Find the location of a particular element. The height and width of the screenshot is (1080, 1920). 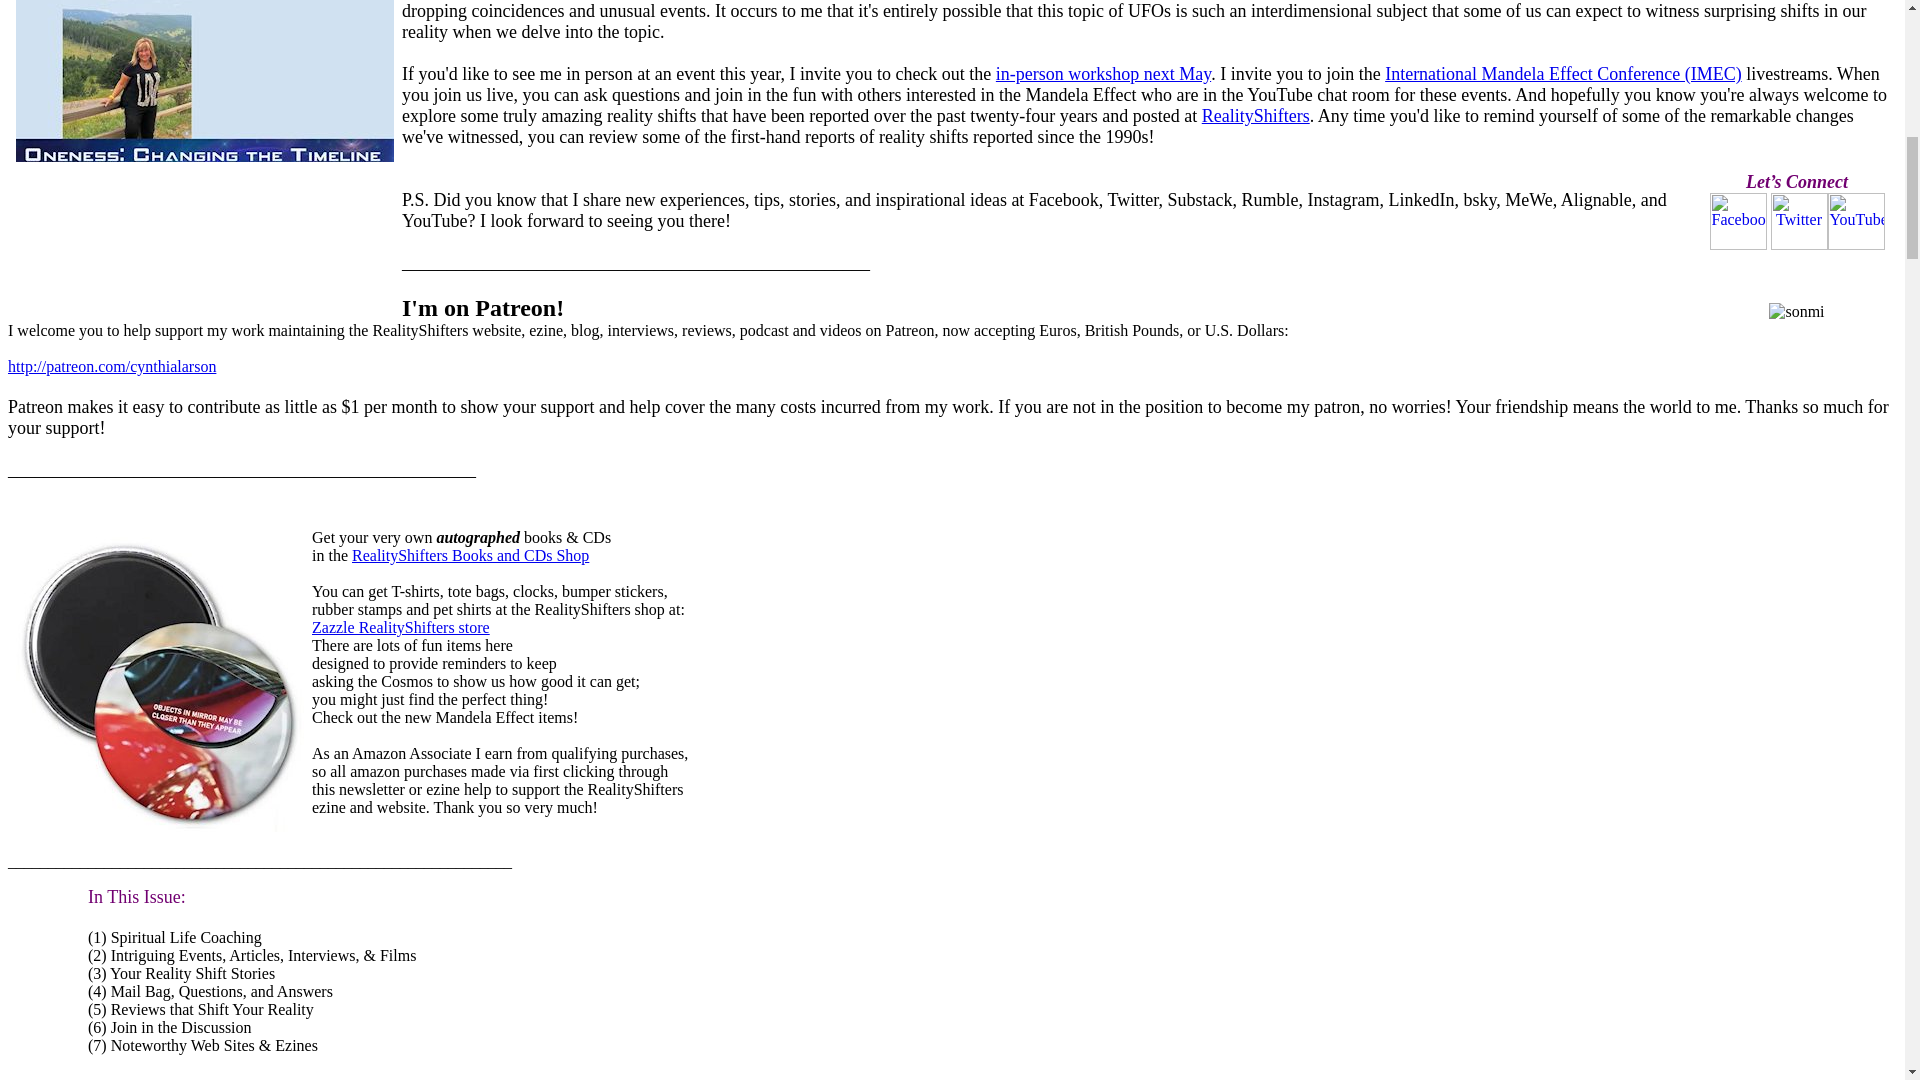

in-person workshop next May is located at coordinates (1104, 74).